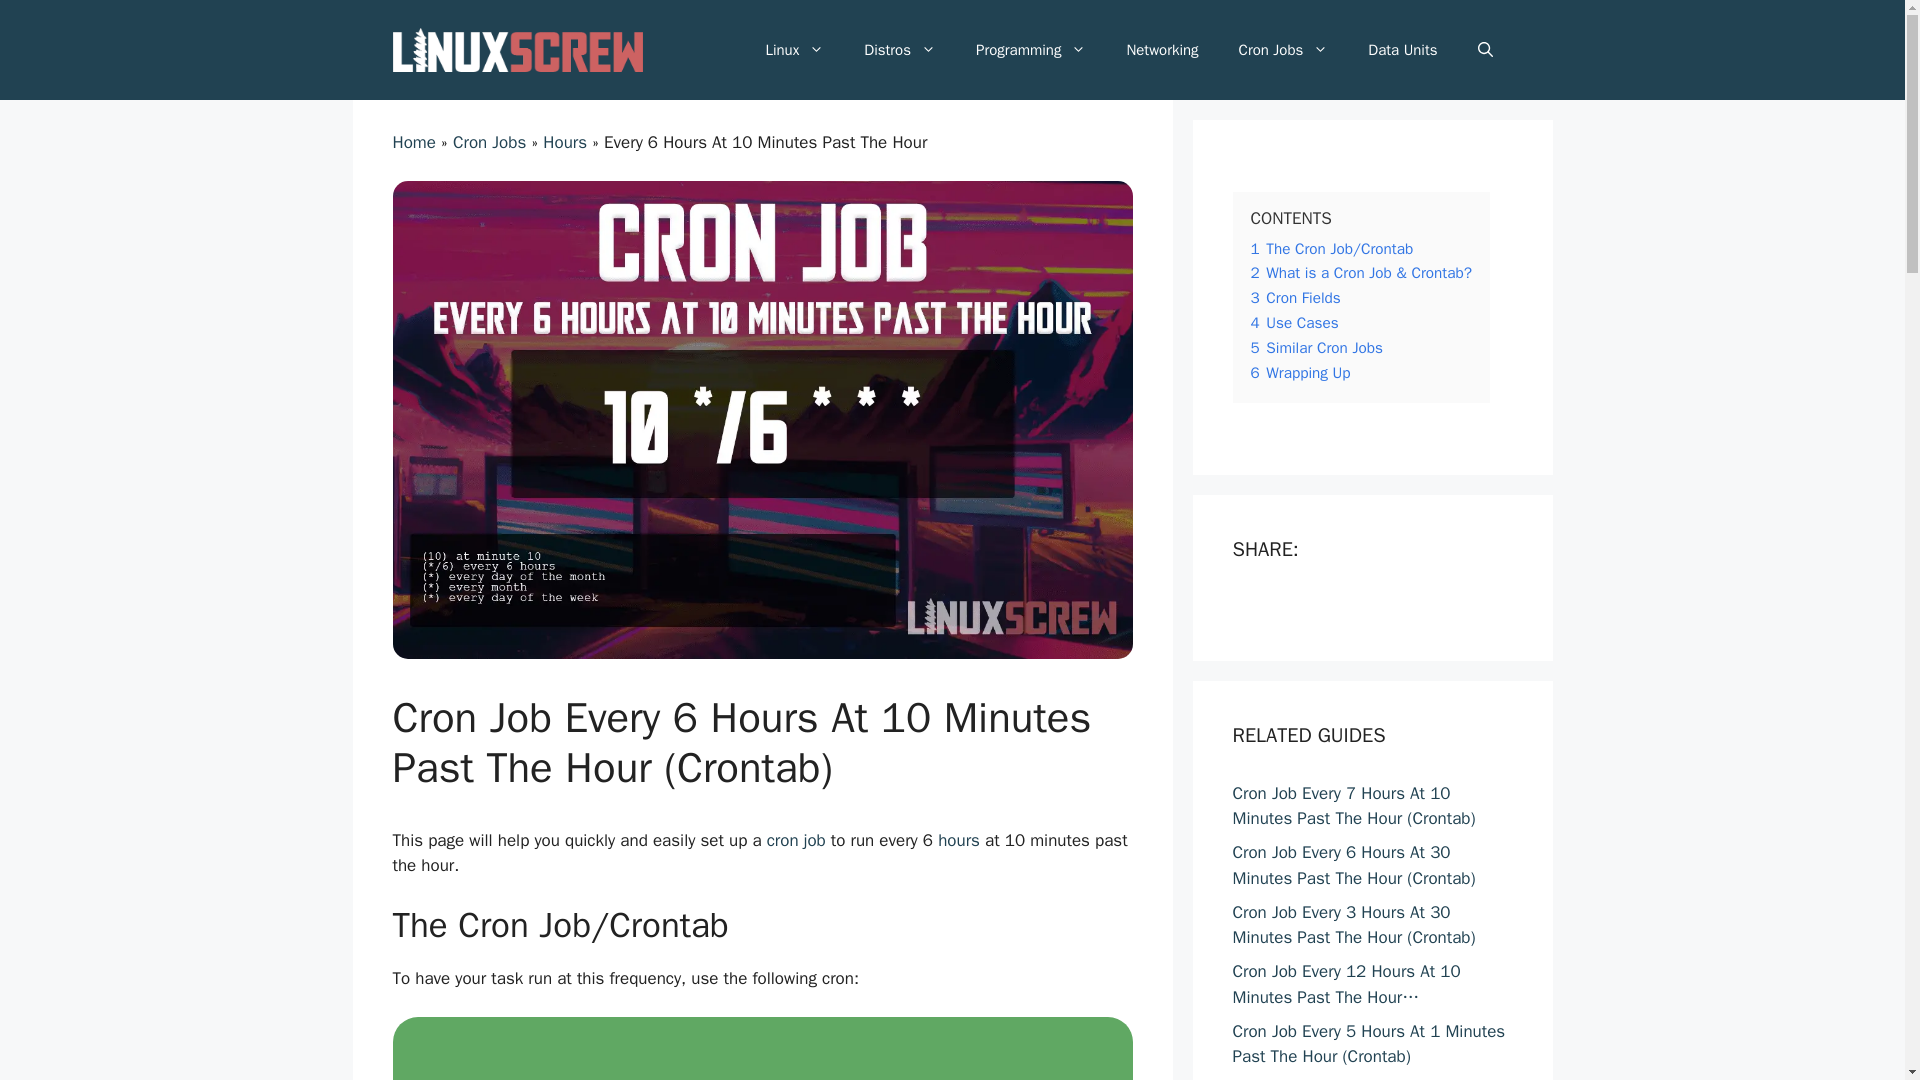 The height and width of the screenshot is (1080, 1920). I want to click on Go to Hours., so click(565, 142).